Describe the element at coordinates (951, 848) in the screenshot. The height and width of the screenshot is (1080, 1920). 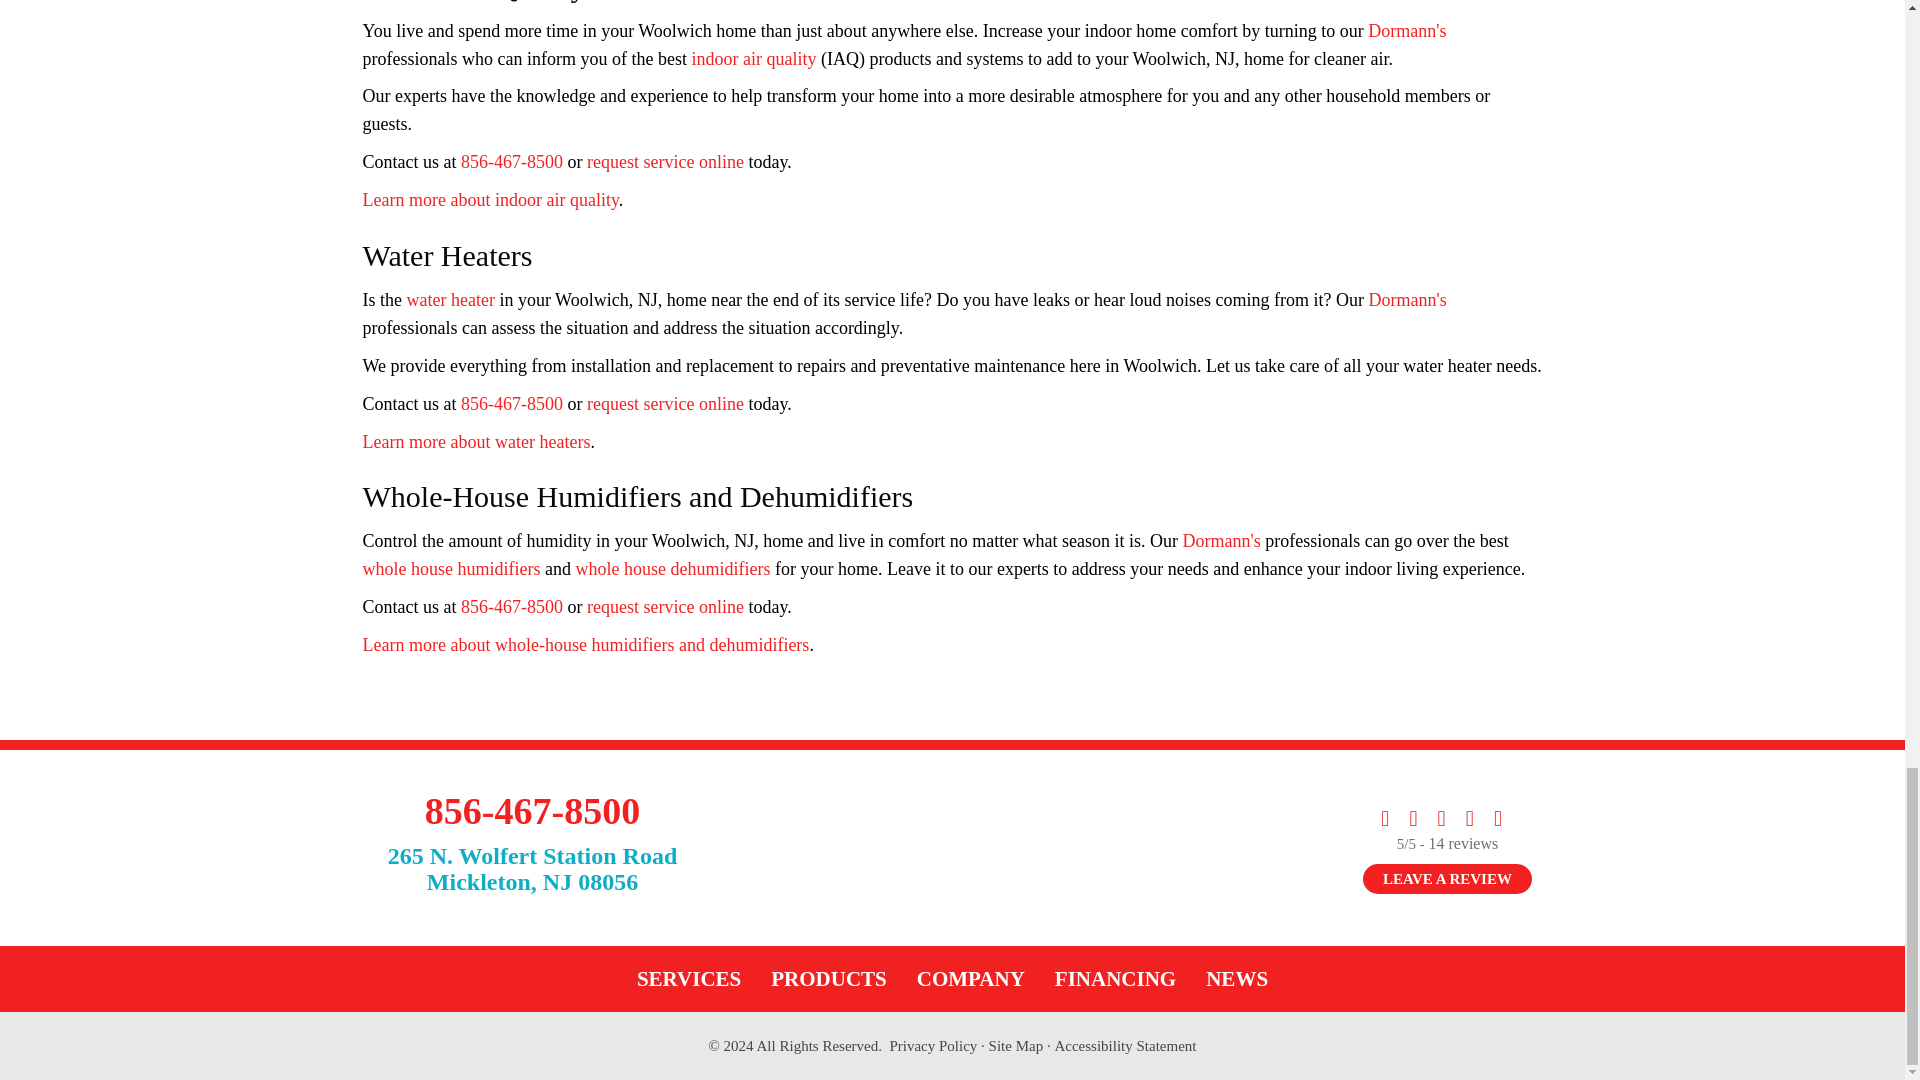
I see `MDH-Logo` at that location.